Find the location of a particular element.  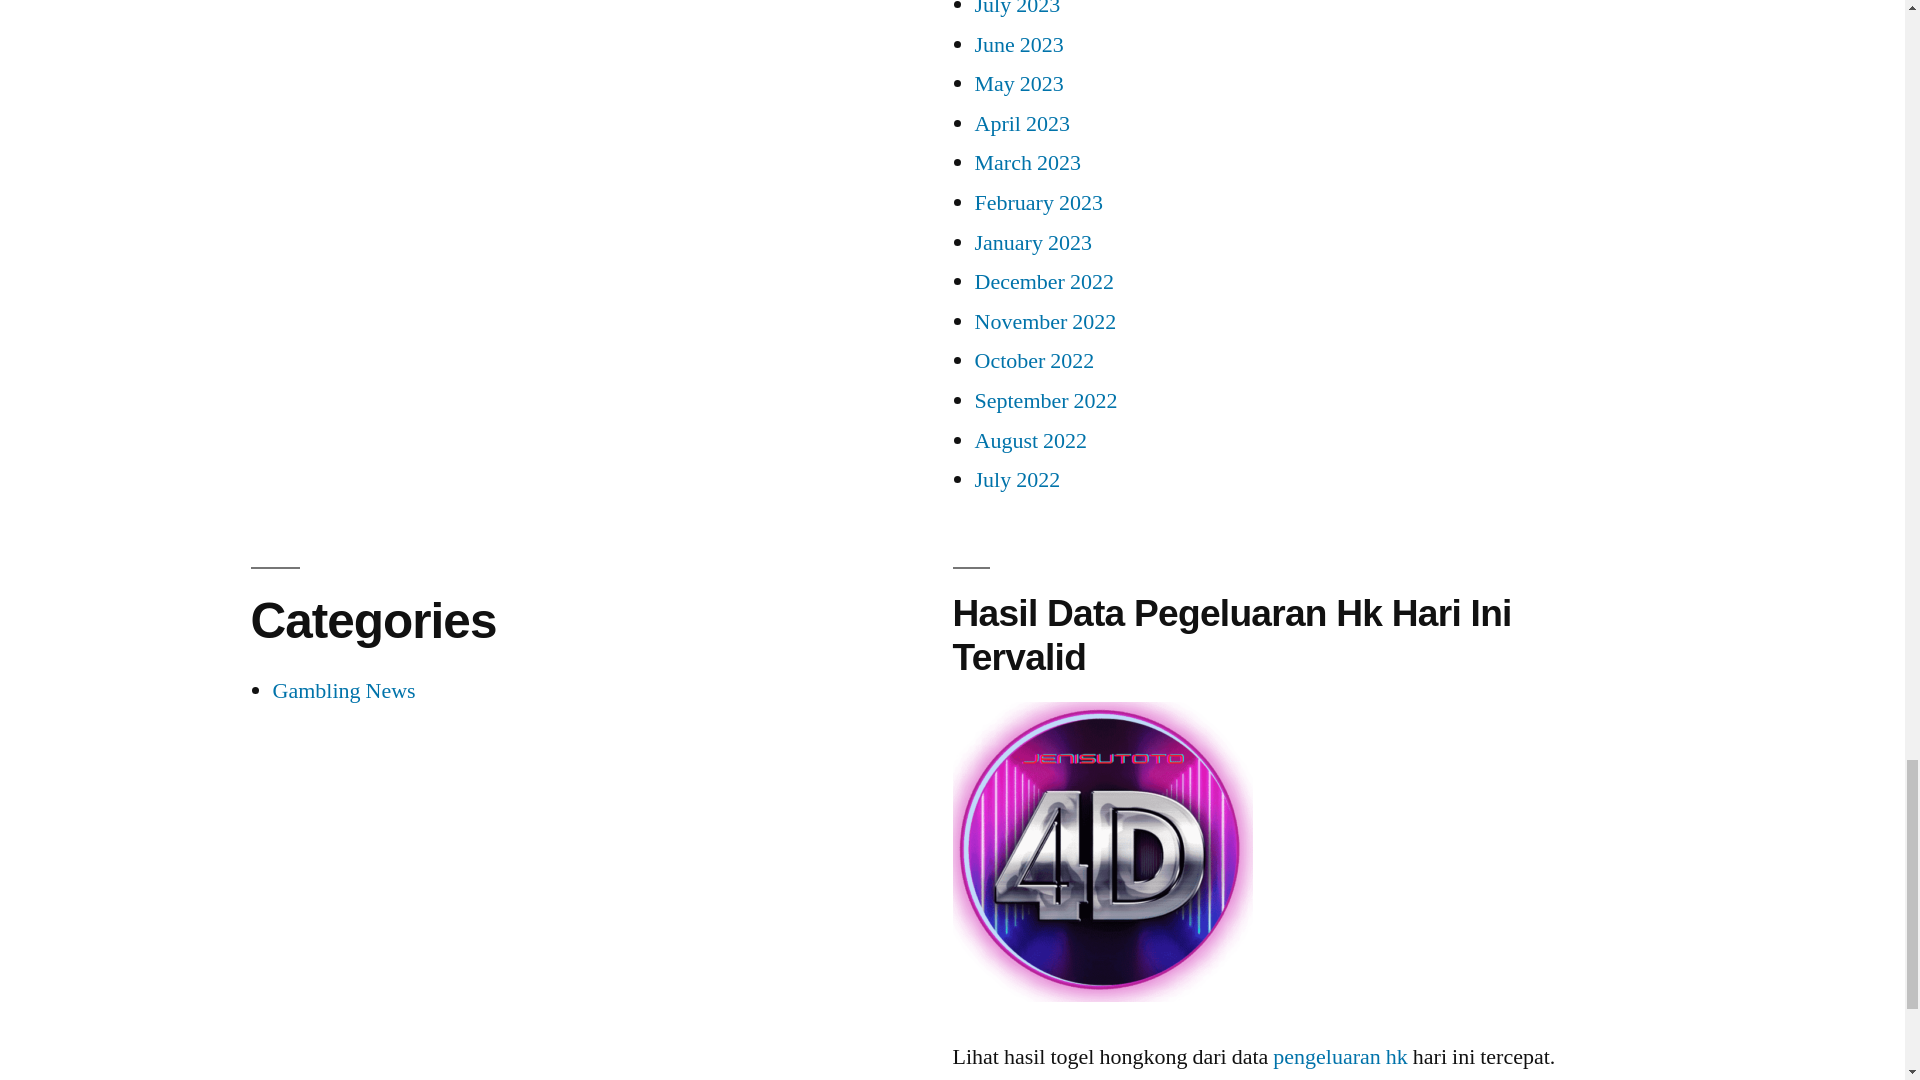

May 2023 is located at coordinates (1018, 84).